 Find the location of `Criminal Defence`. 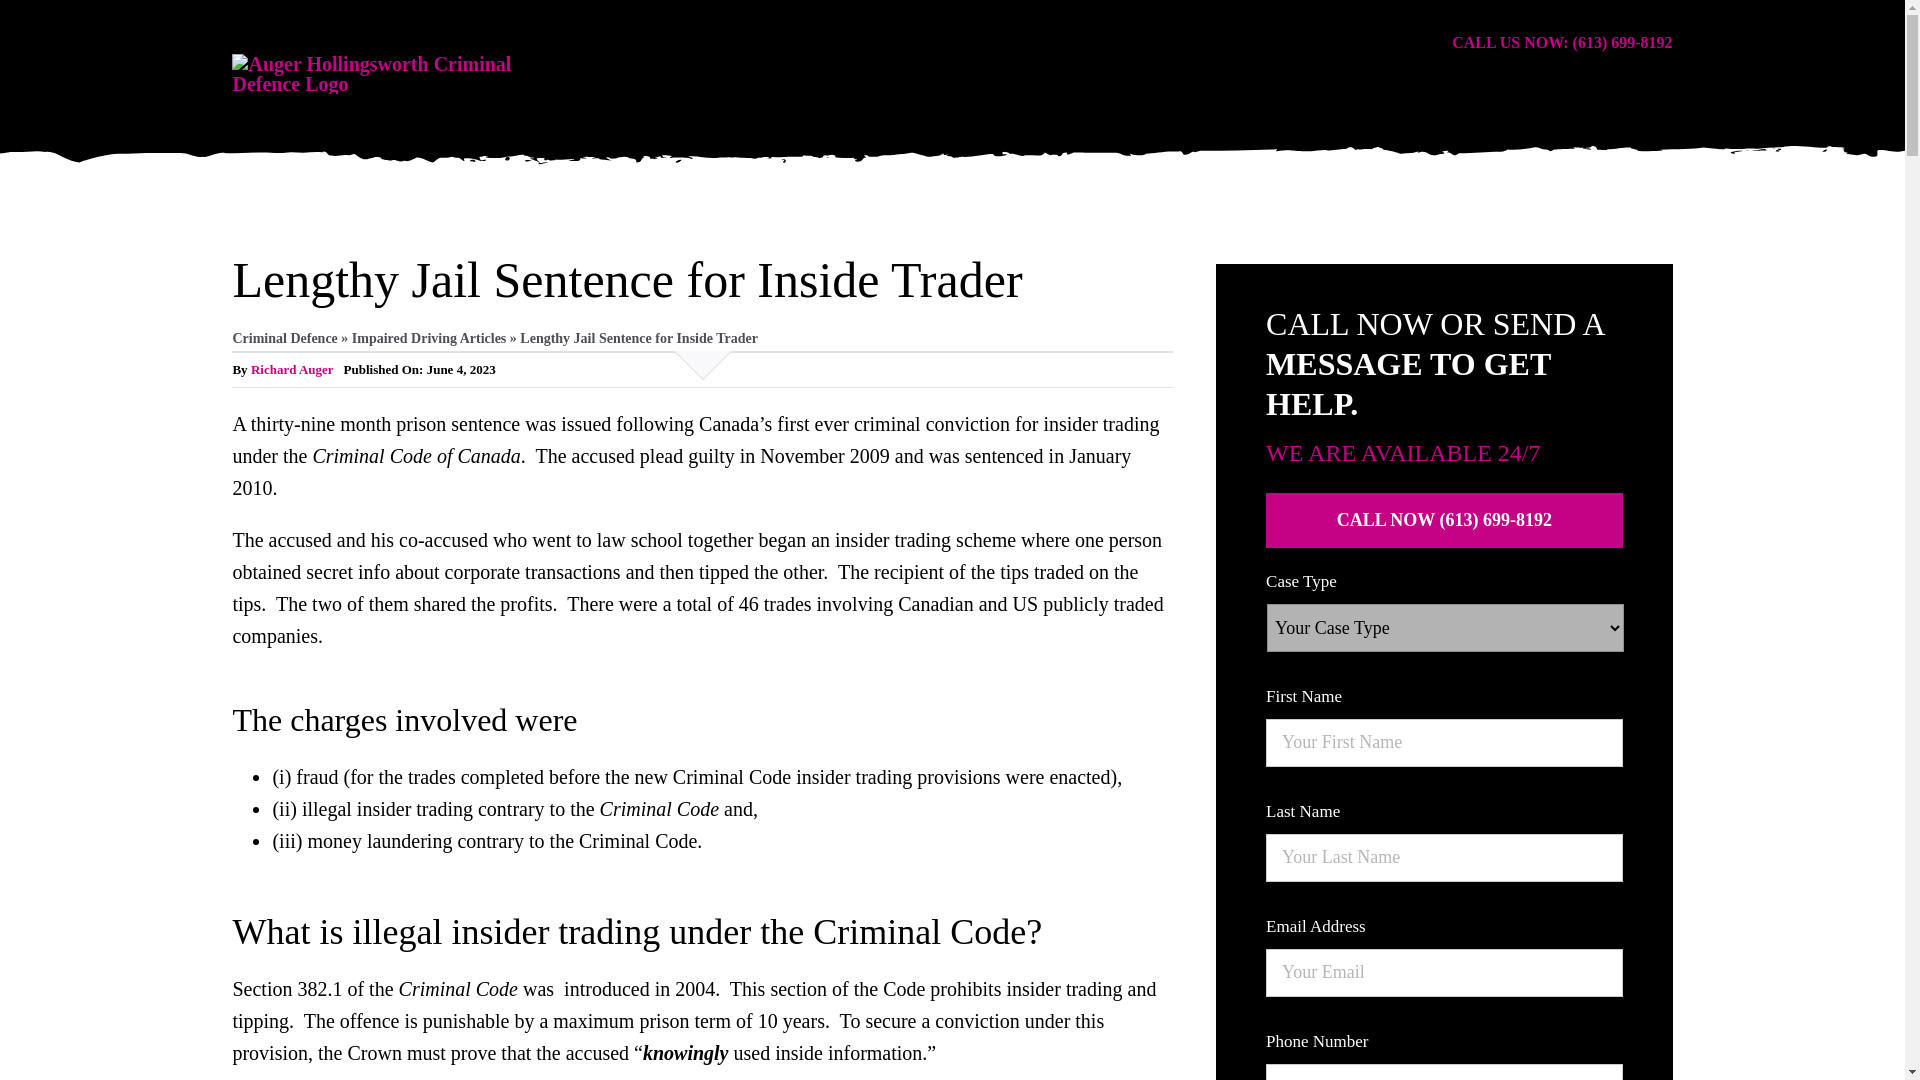

Criminal Defence is located at coordinates (284, 338).